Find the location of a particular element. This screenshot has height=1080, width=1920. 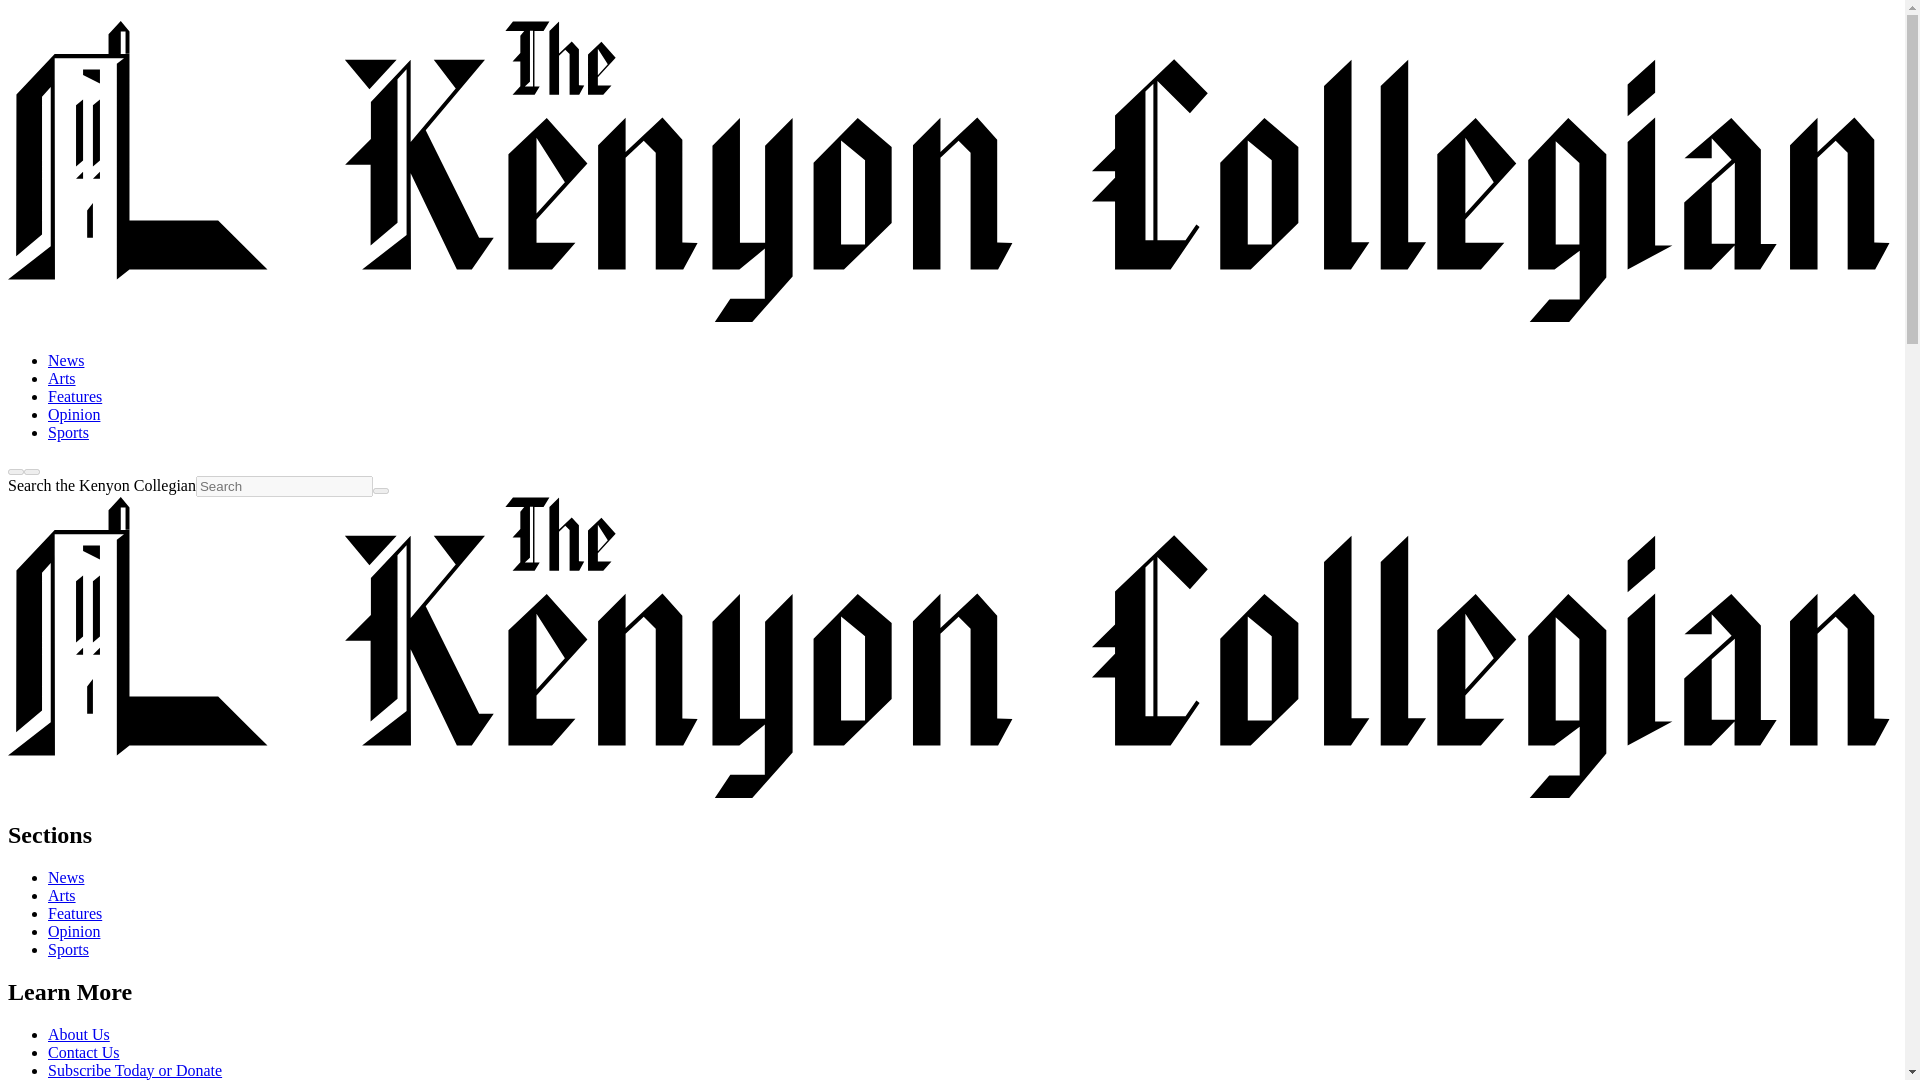

Arts is located at coordinates (62, 894).